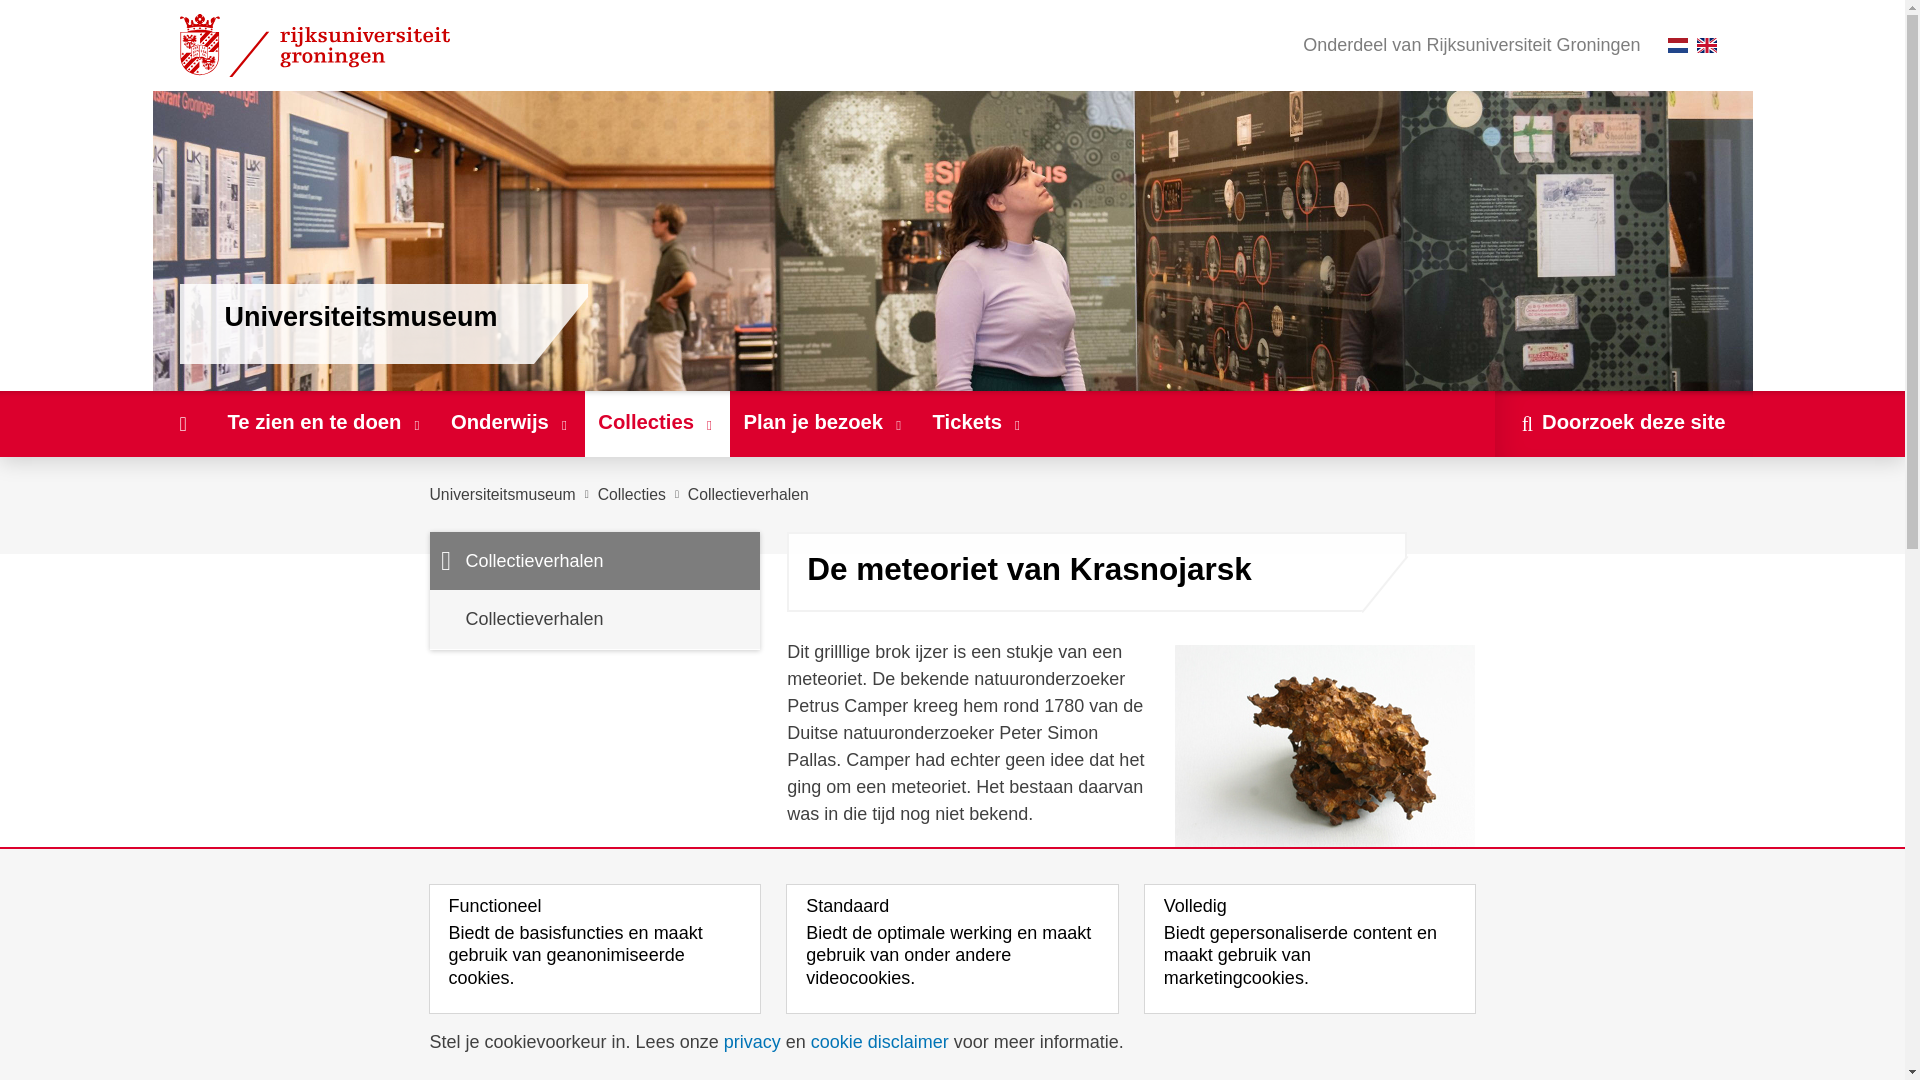 This screenshot has height=1080, width=1920. I want to click on Collecties, so click(657, 423).